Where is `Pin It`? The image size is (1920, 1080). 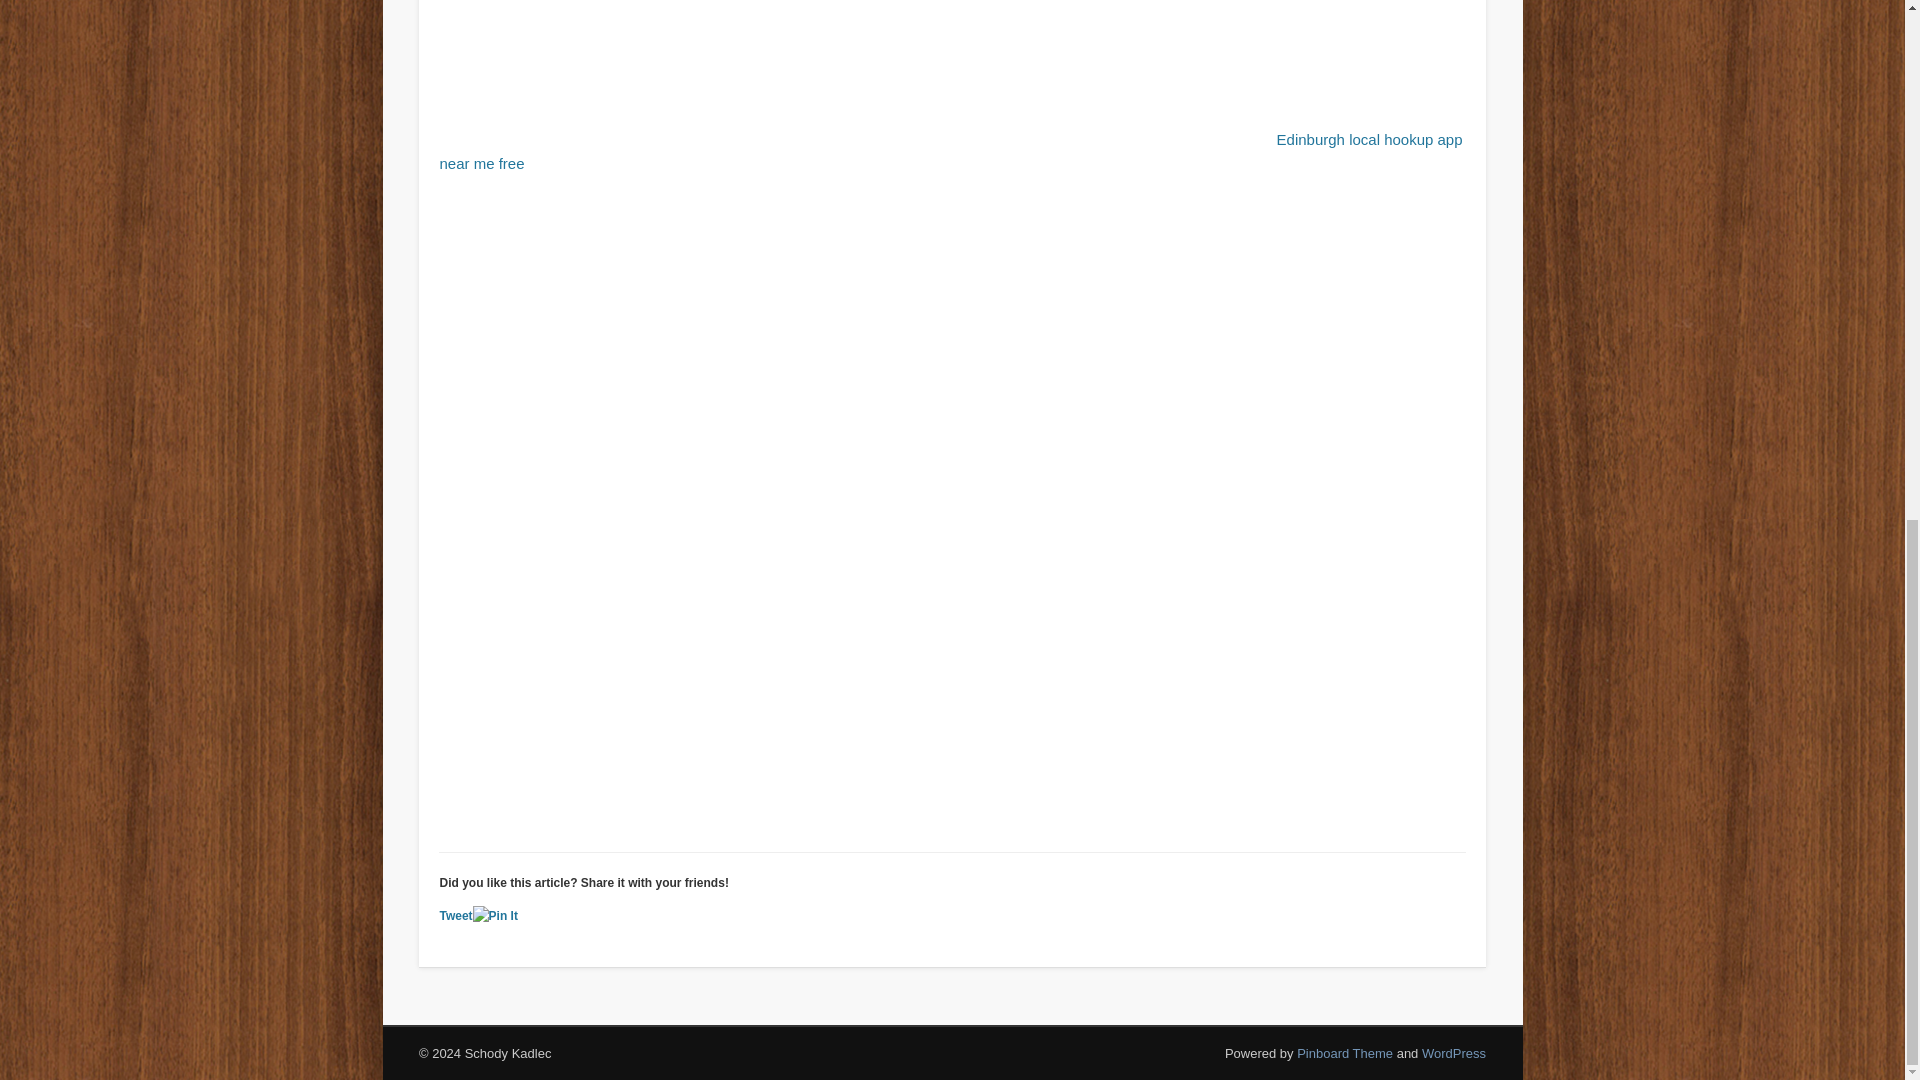
Pin It is located at coordinates (495, 916).